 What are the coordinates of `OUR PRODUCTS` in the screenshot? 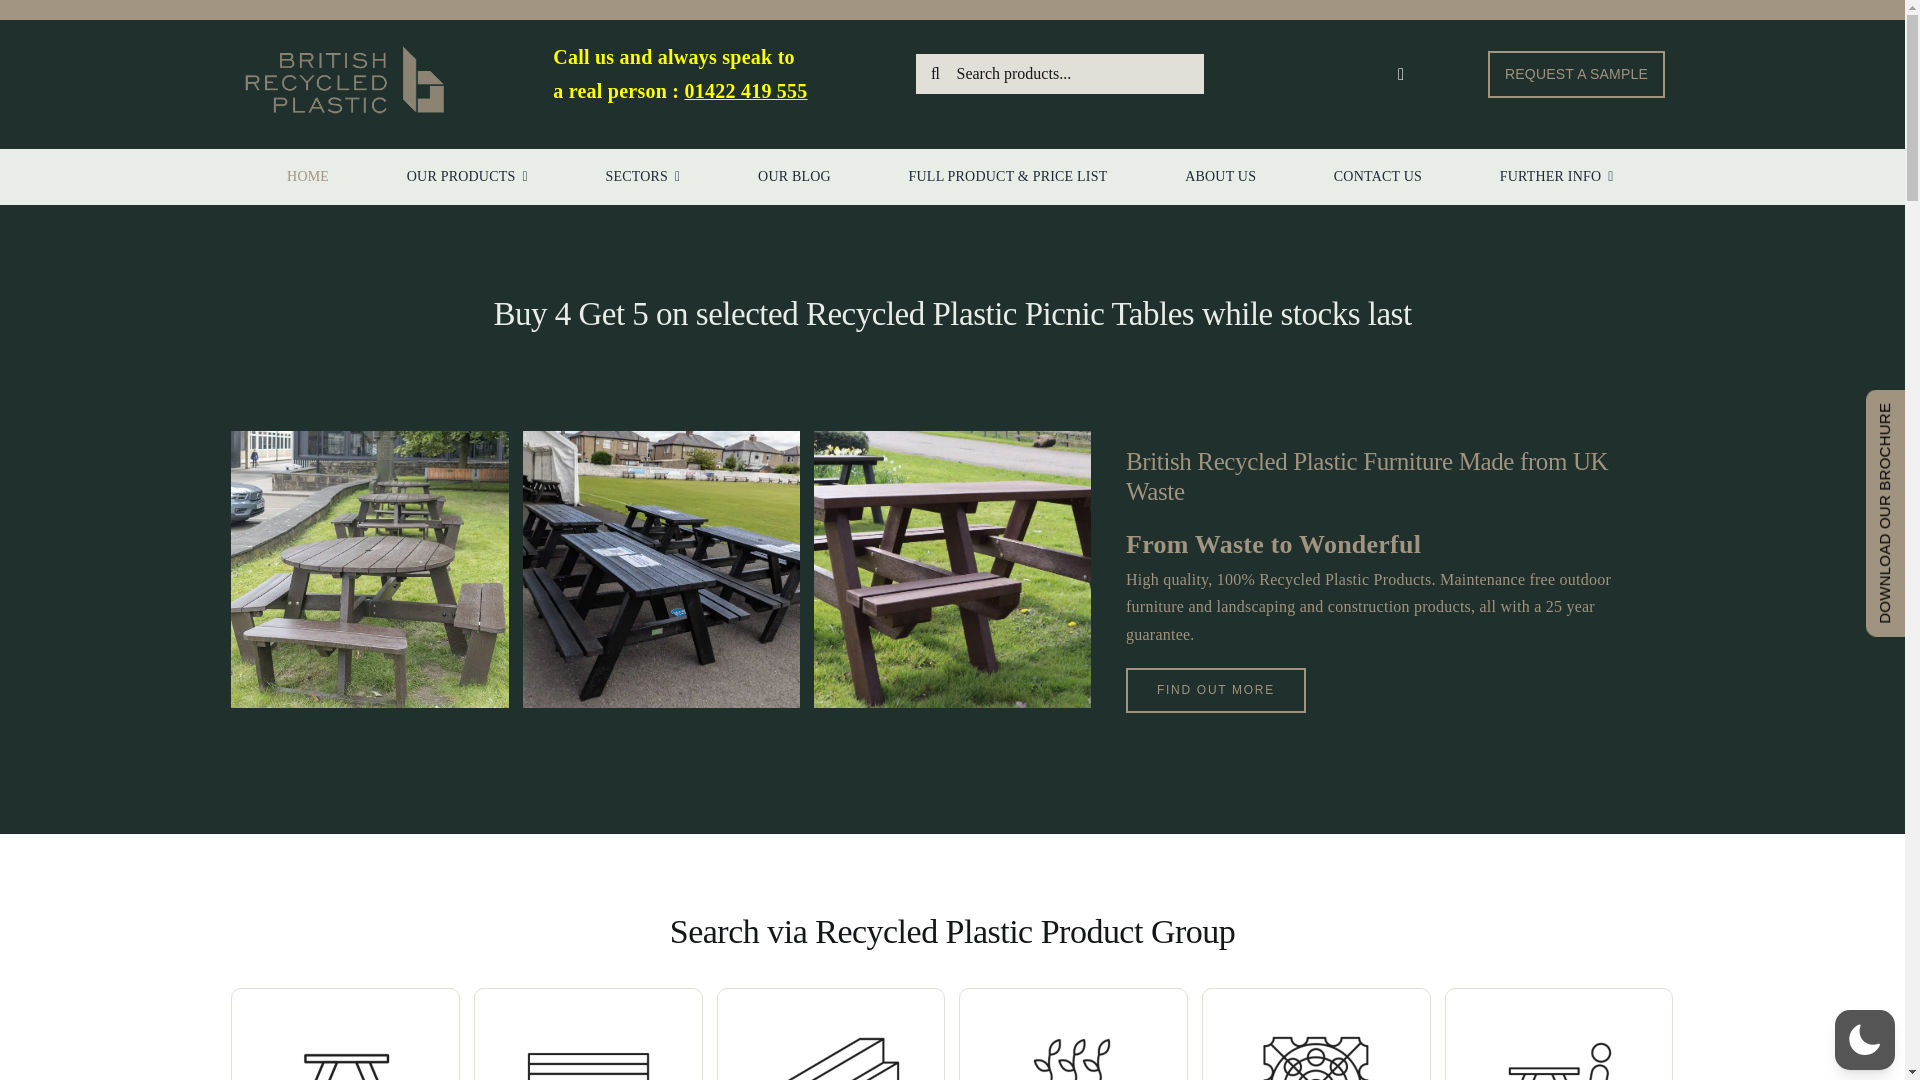 It's located at (468, 177).